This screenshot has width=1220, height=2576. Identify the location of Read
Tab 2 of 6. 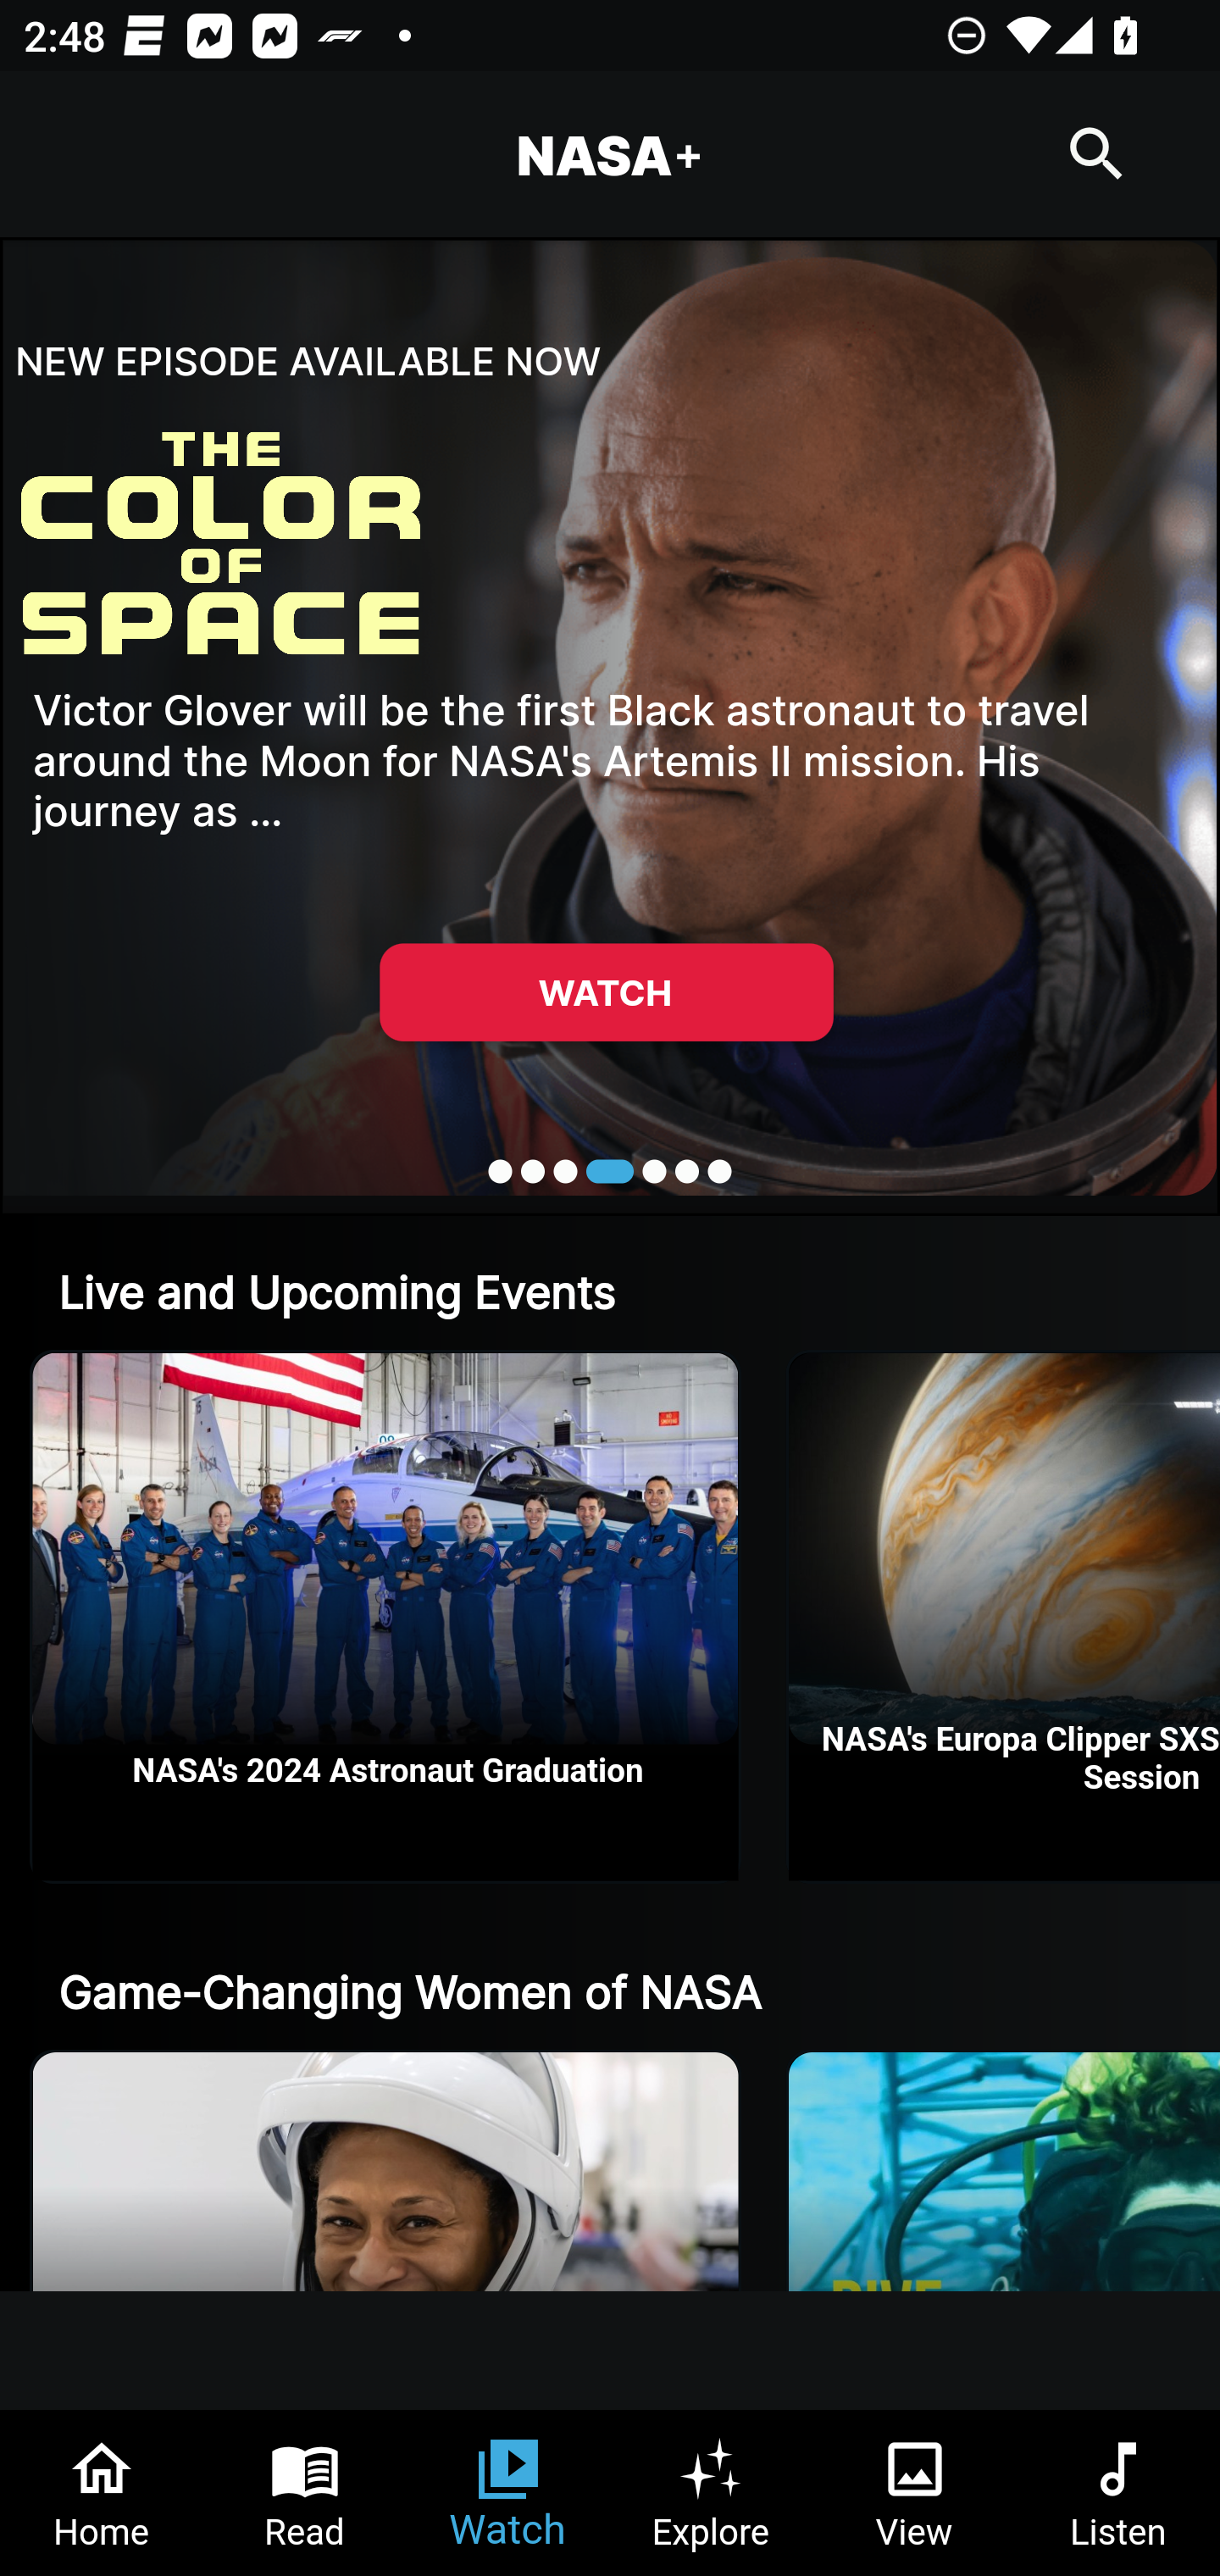
(305, 2493).